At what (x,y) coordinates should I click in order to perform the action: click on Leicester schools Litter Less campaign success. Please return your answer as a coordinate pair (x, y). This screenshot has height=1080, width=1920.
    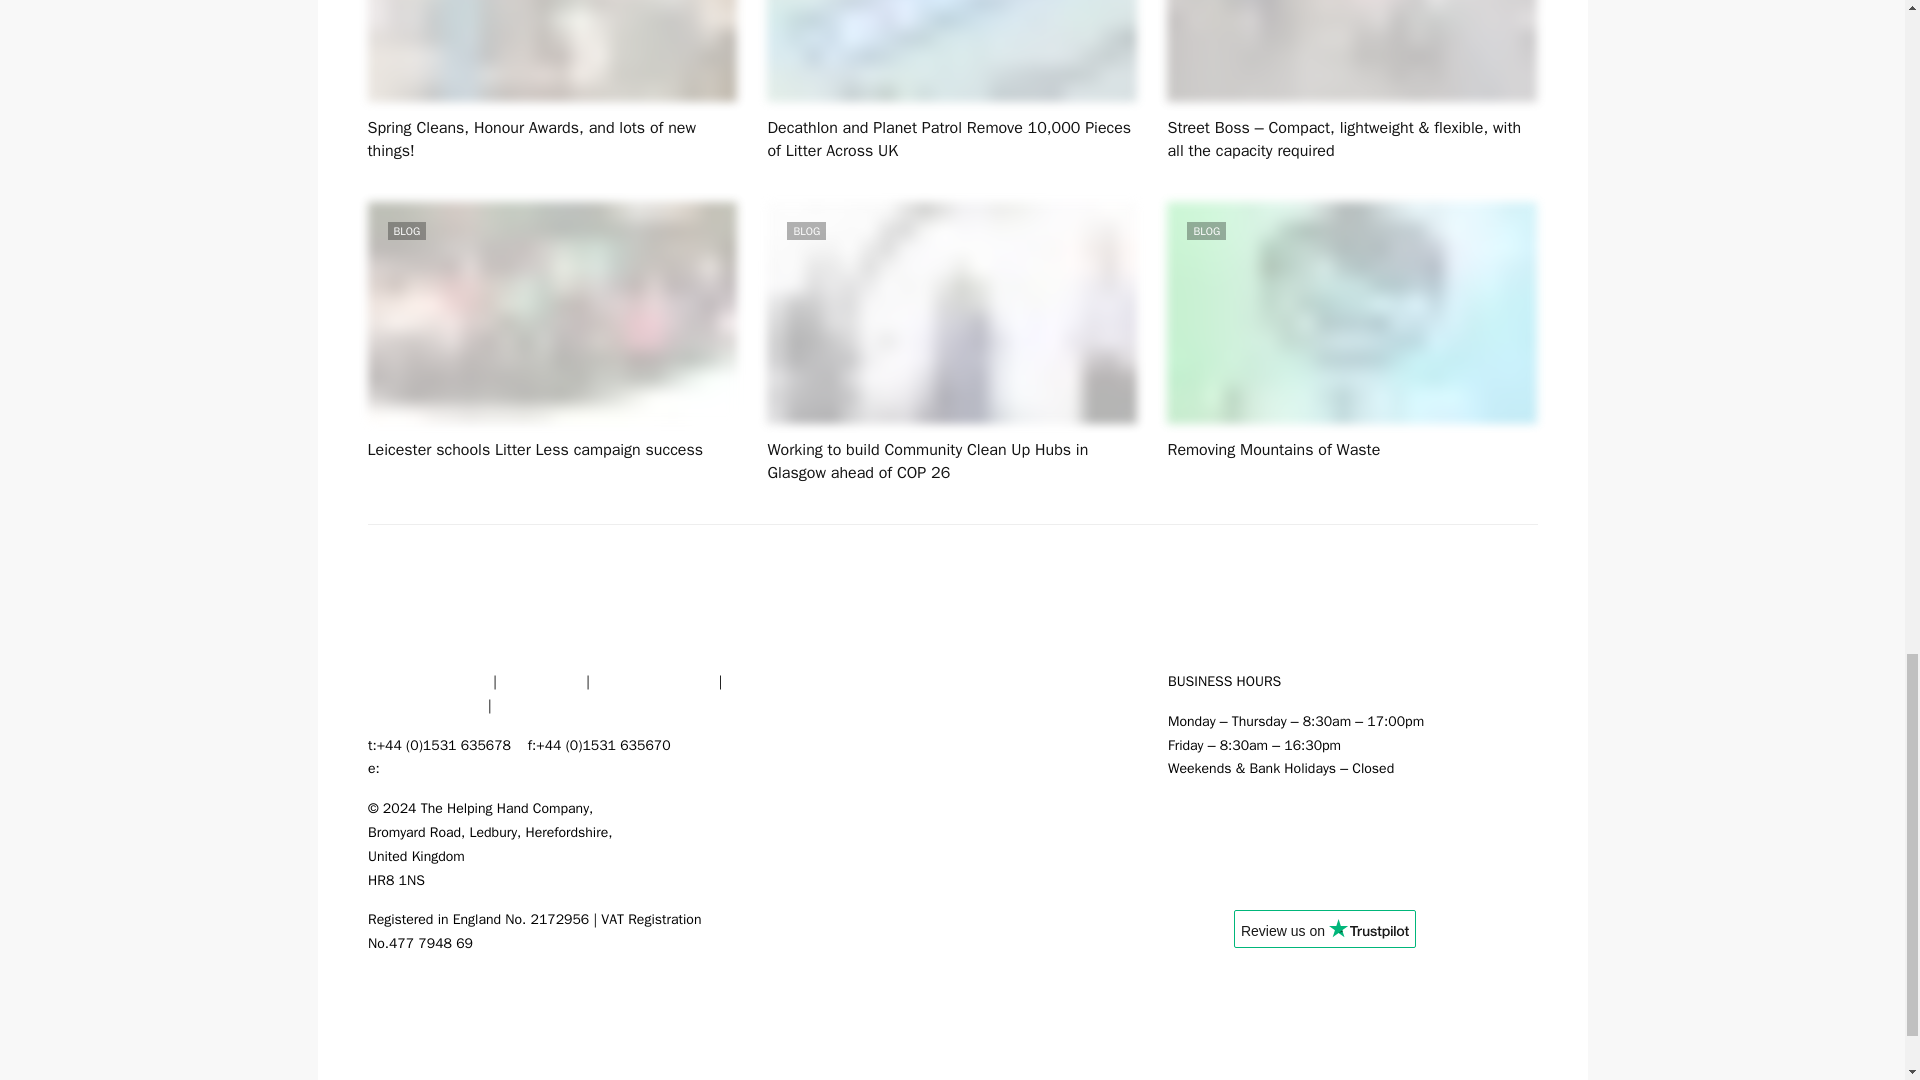
    Looking at the image, I should click on (552, 312).